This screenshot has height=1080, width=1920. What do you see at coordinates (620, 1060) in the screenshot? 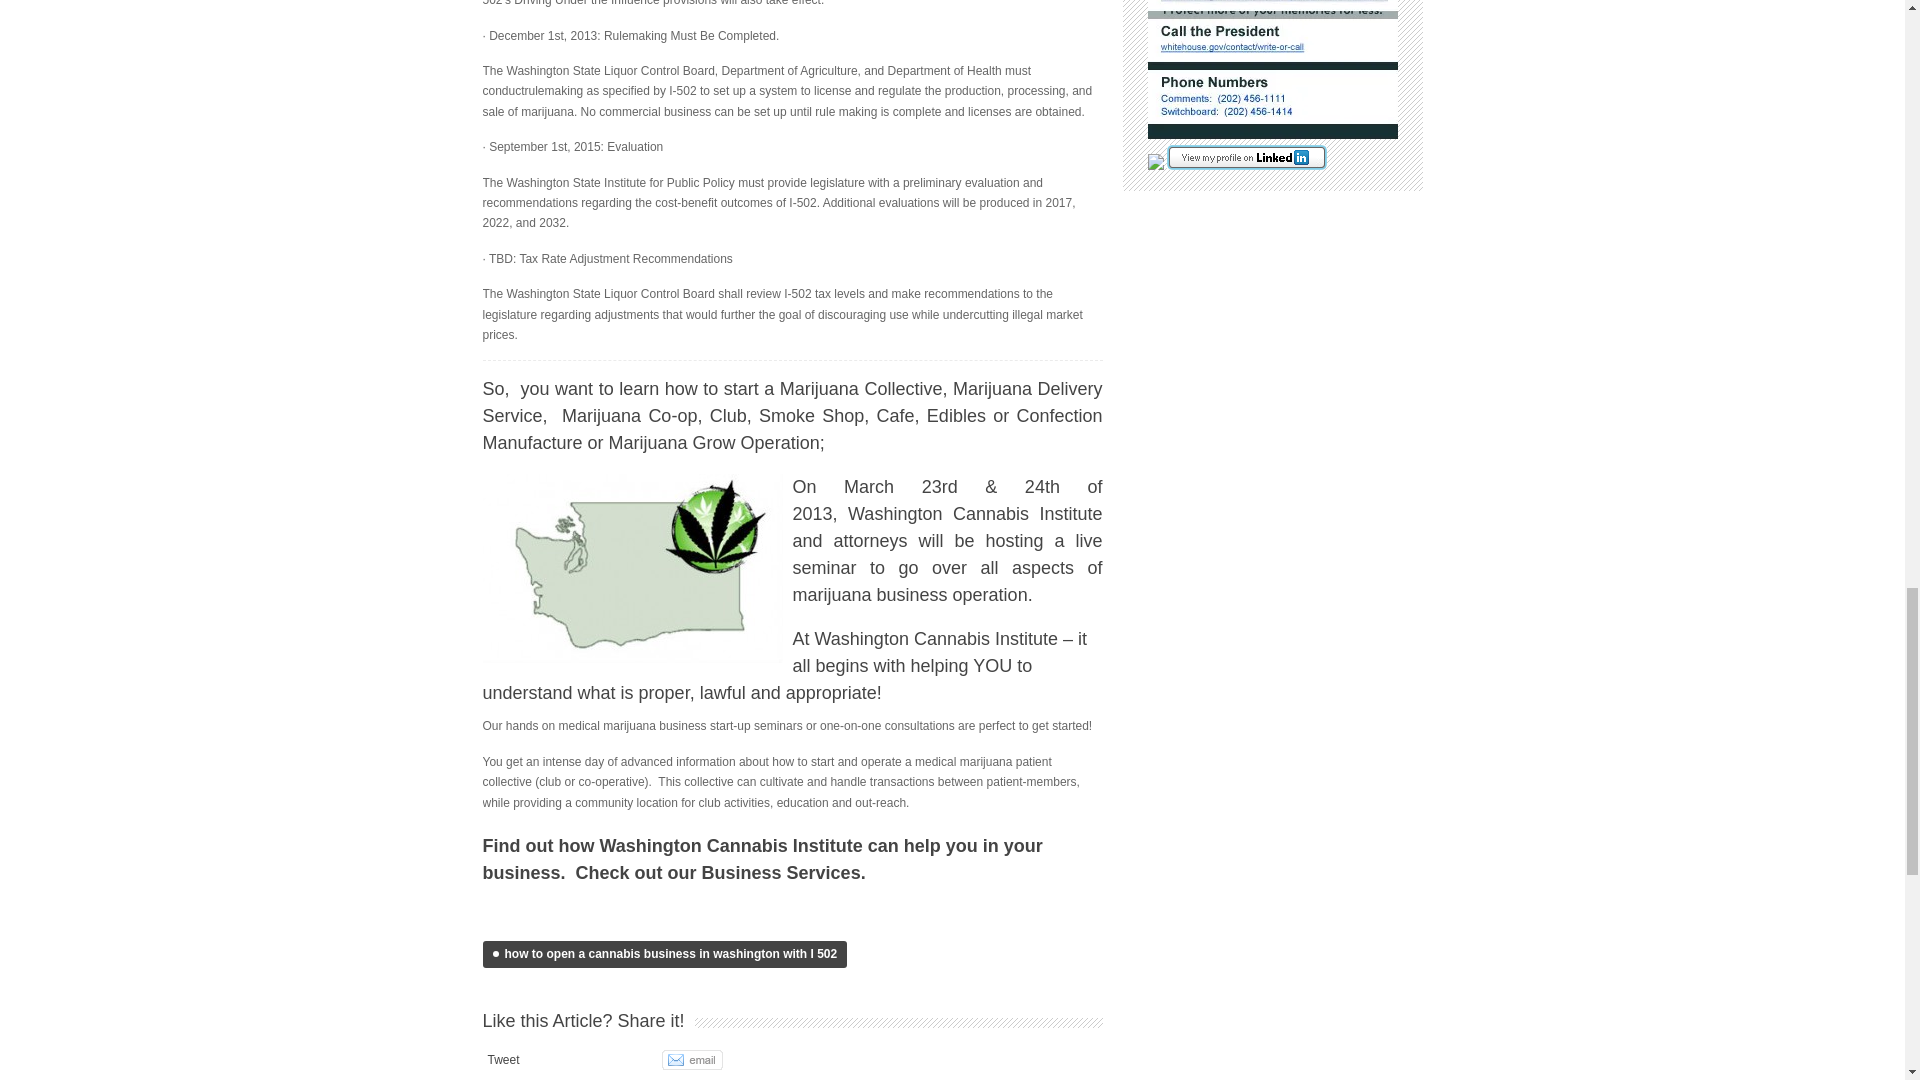
I see `Share on Tumblr` at bounding box center [620, 1060].